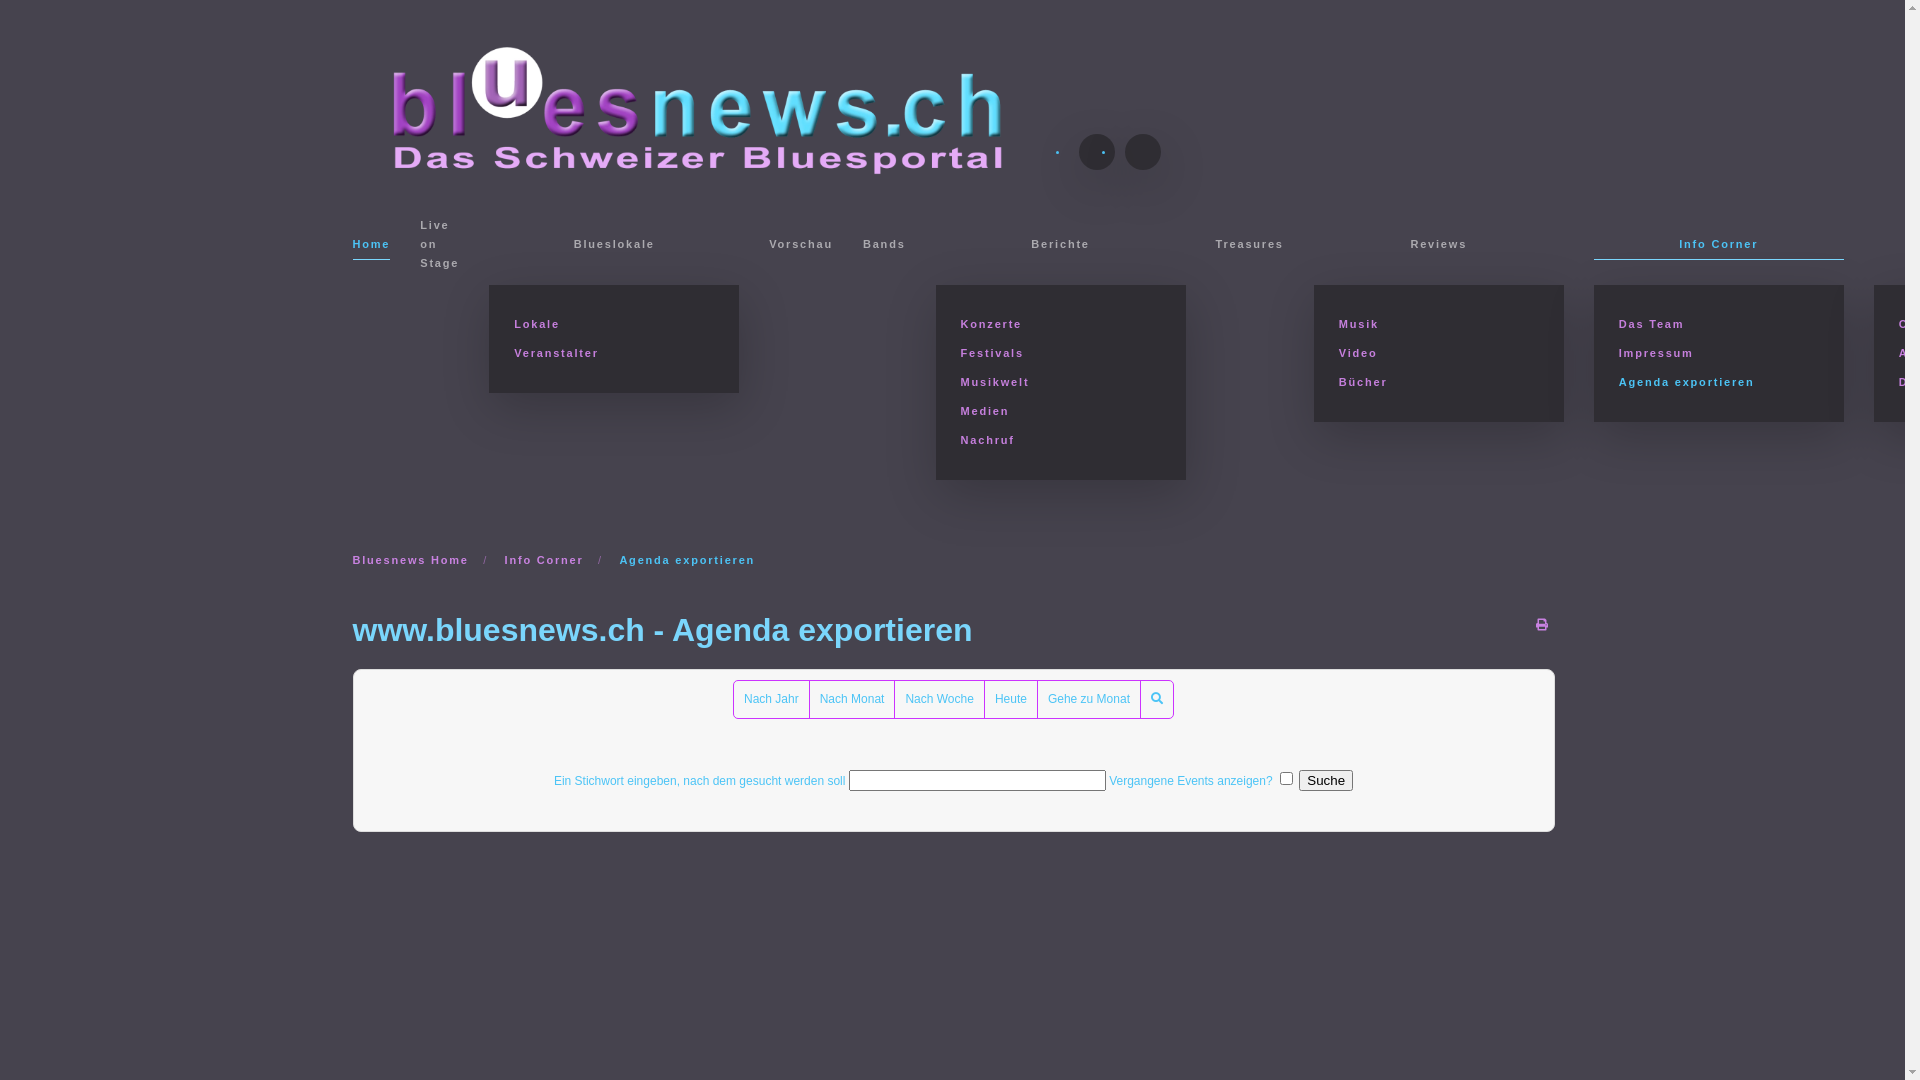 This screenshot has width=1920, height=1080. I want to click on Nach Monat, so click(852, 700).